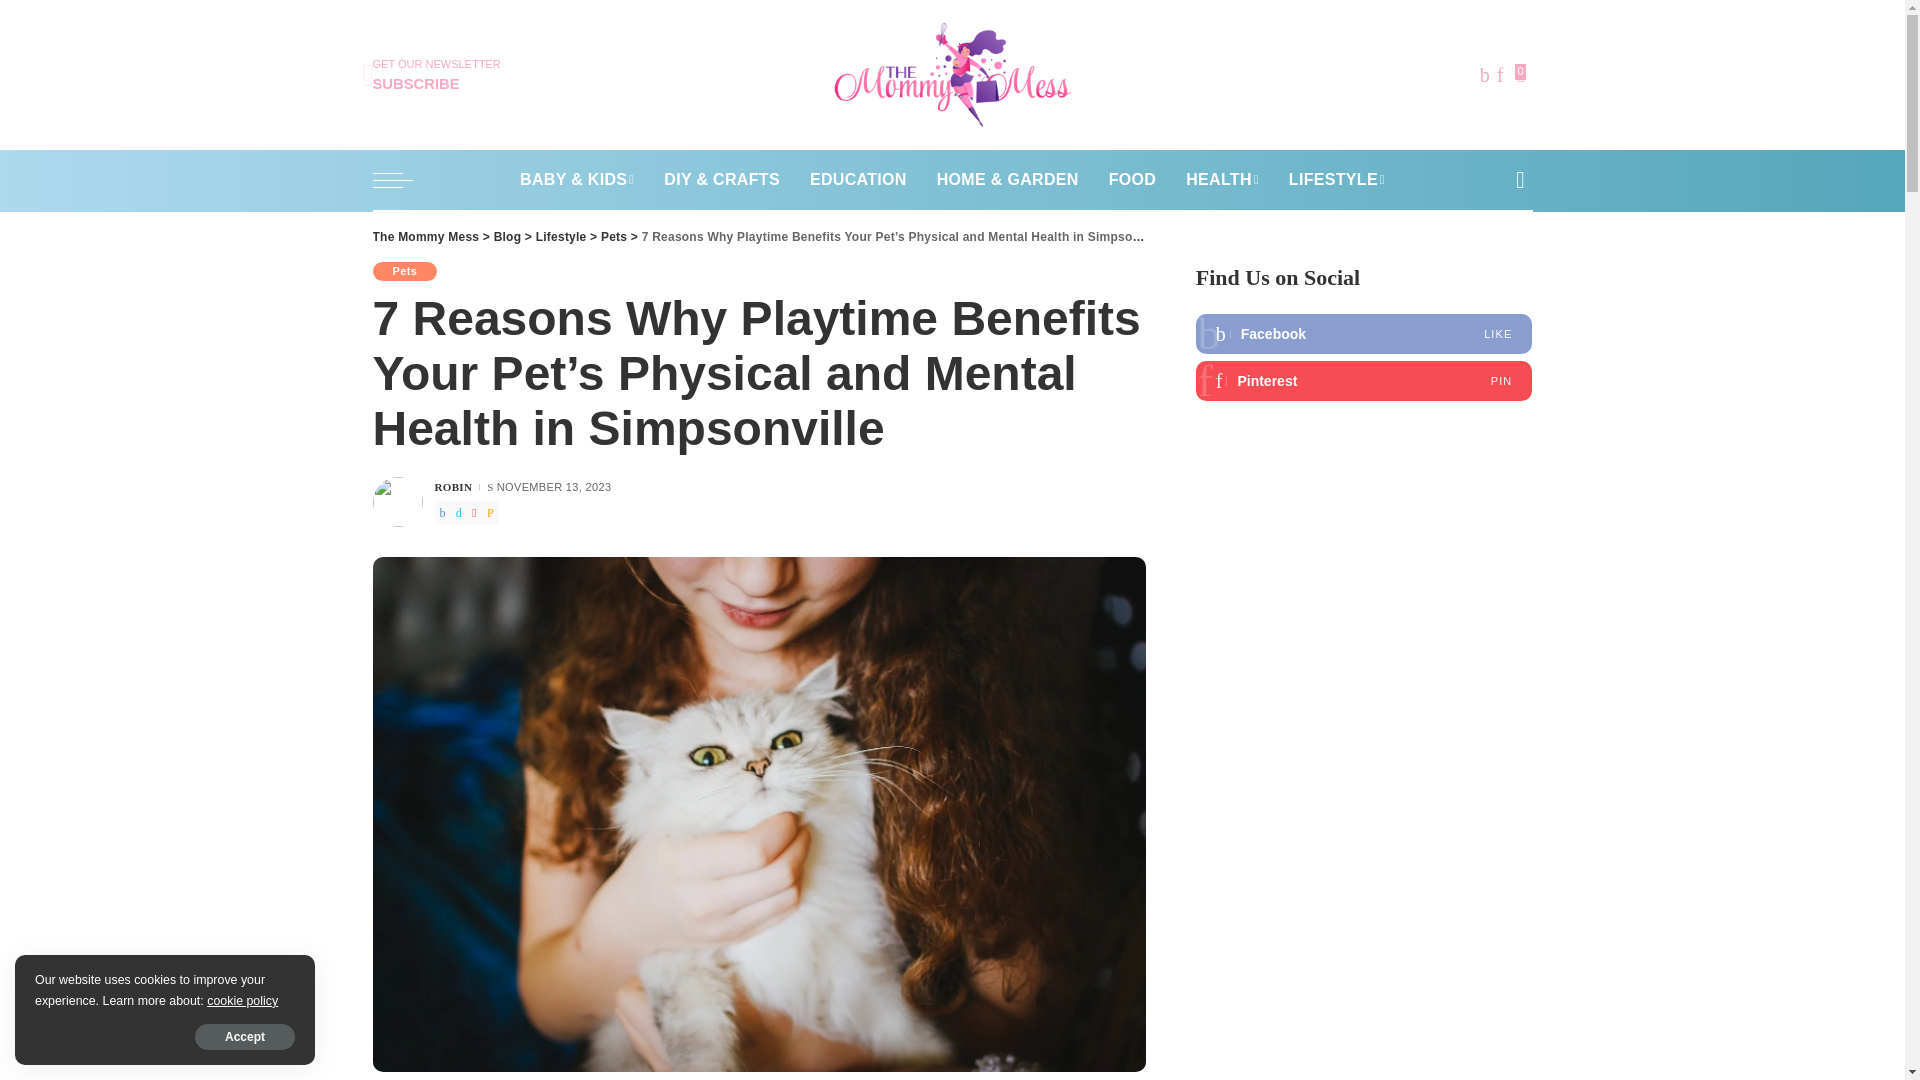 The image size is (1920, 1080). Describe the element at coordinates (425, 237) in the screenshot. I see `Go to Blog.` at that location.